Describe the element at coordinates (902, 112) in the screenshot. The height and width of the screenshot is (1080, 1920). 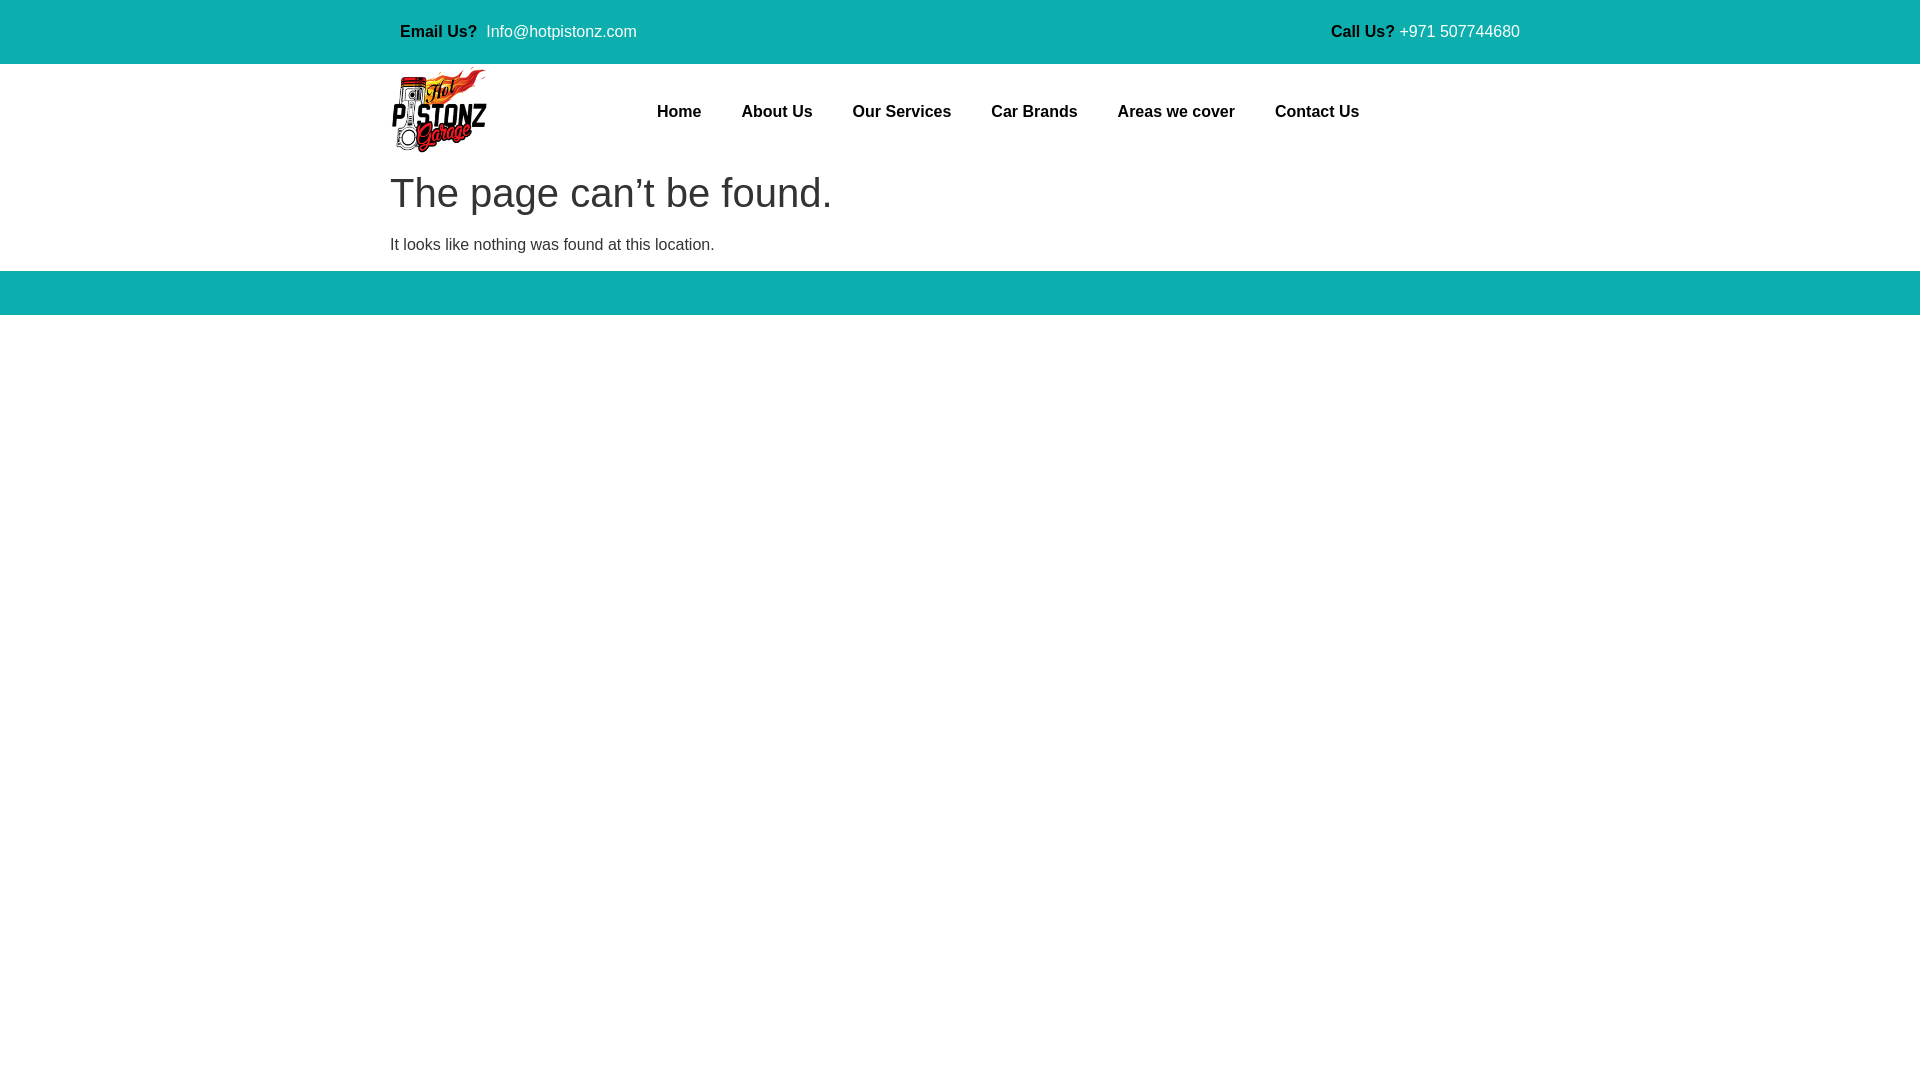
I see `Our Services` at that location.